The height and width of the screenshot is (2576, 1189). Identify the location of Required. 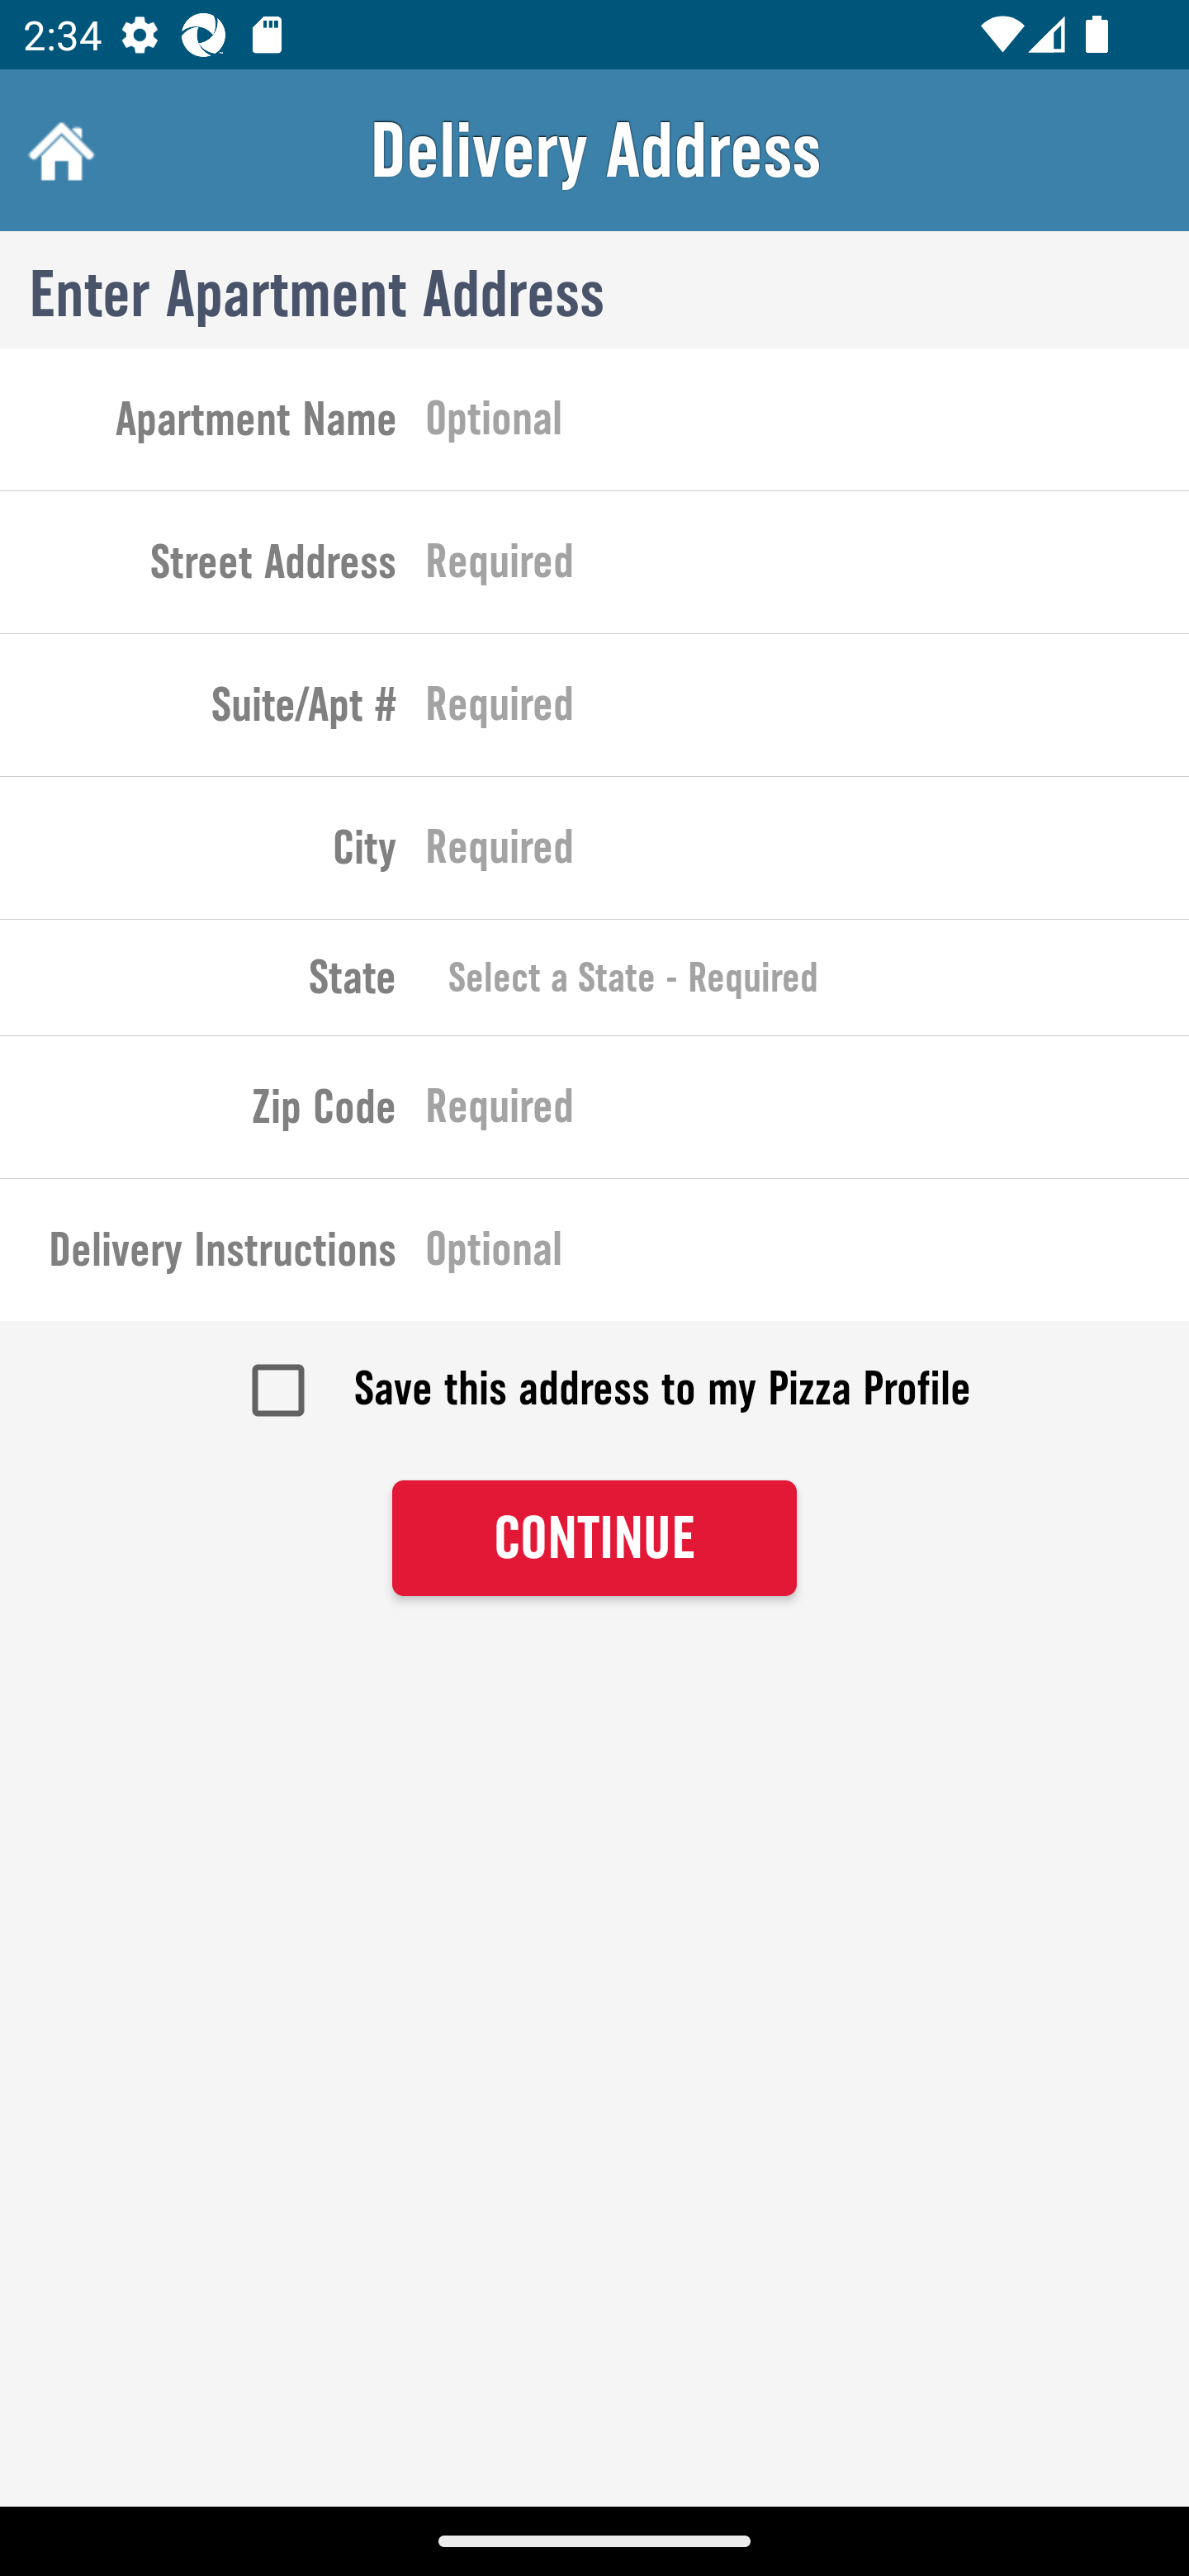
(808, 854).